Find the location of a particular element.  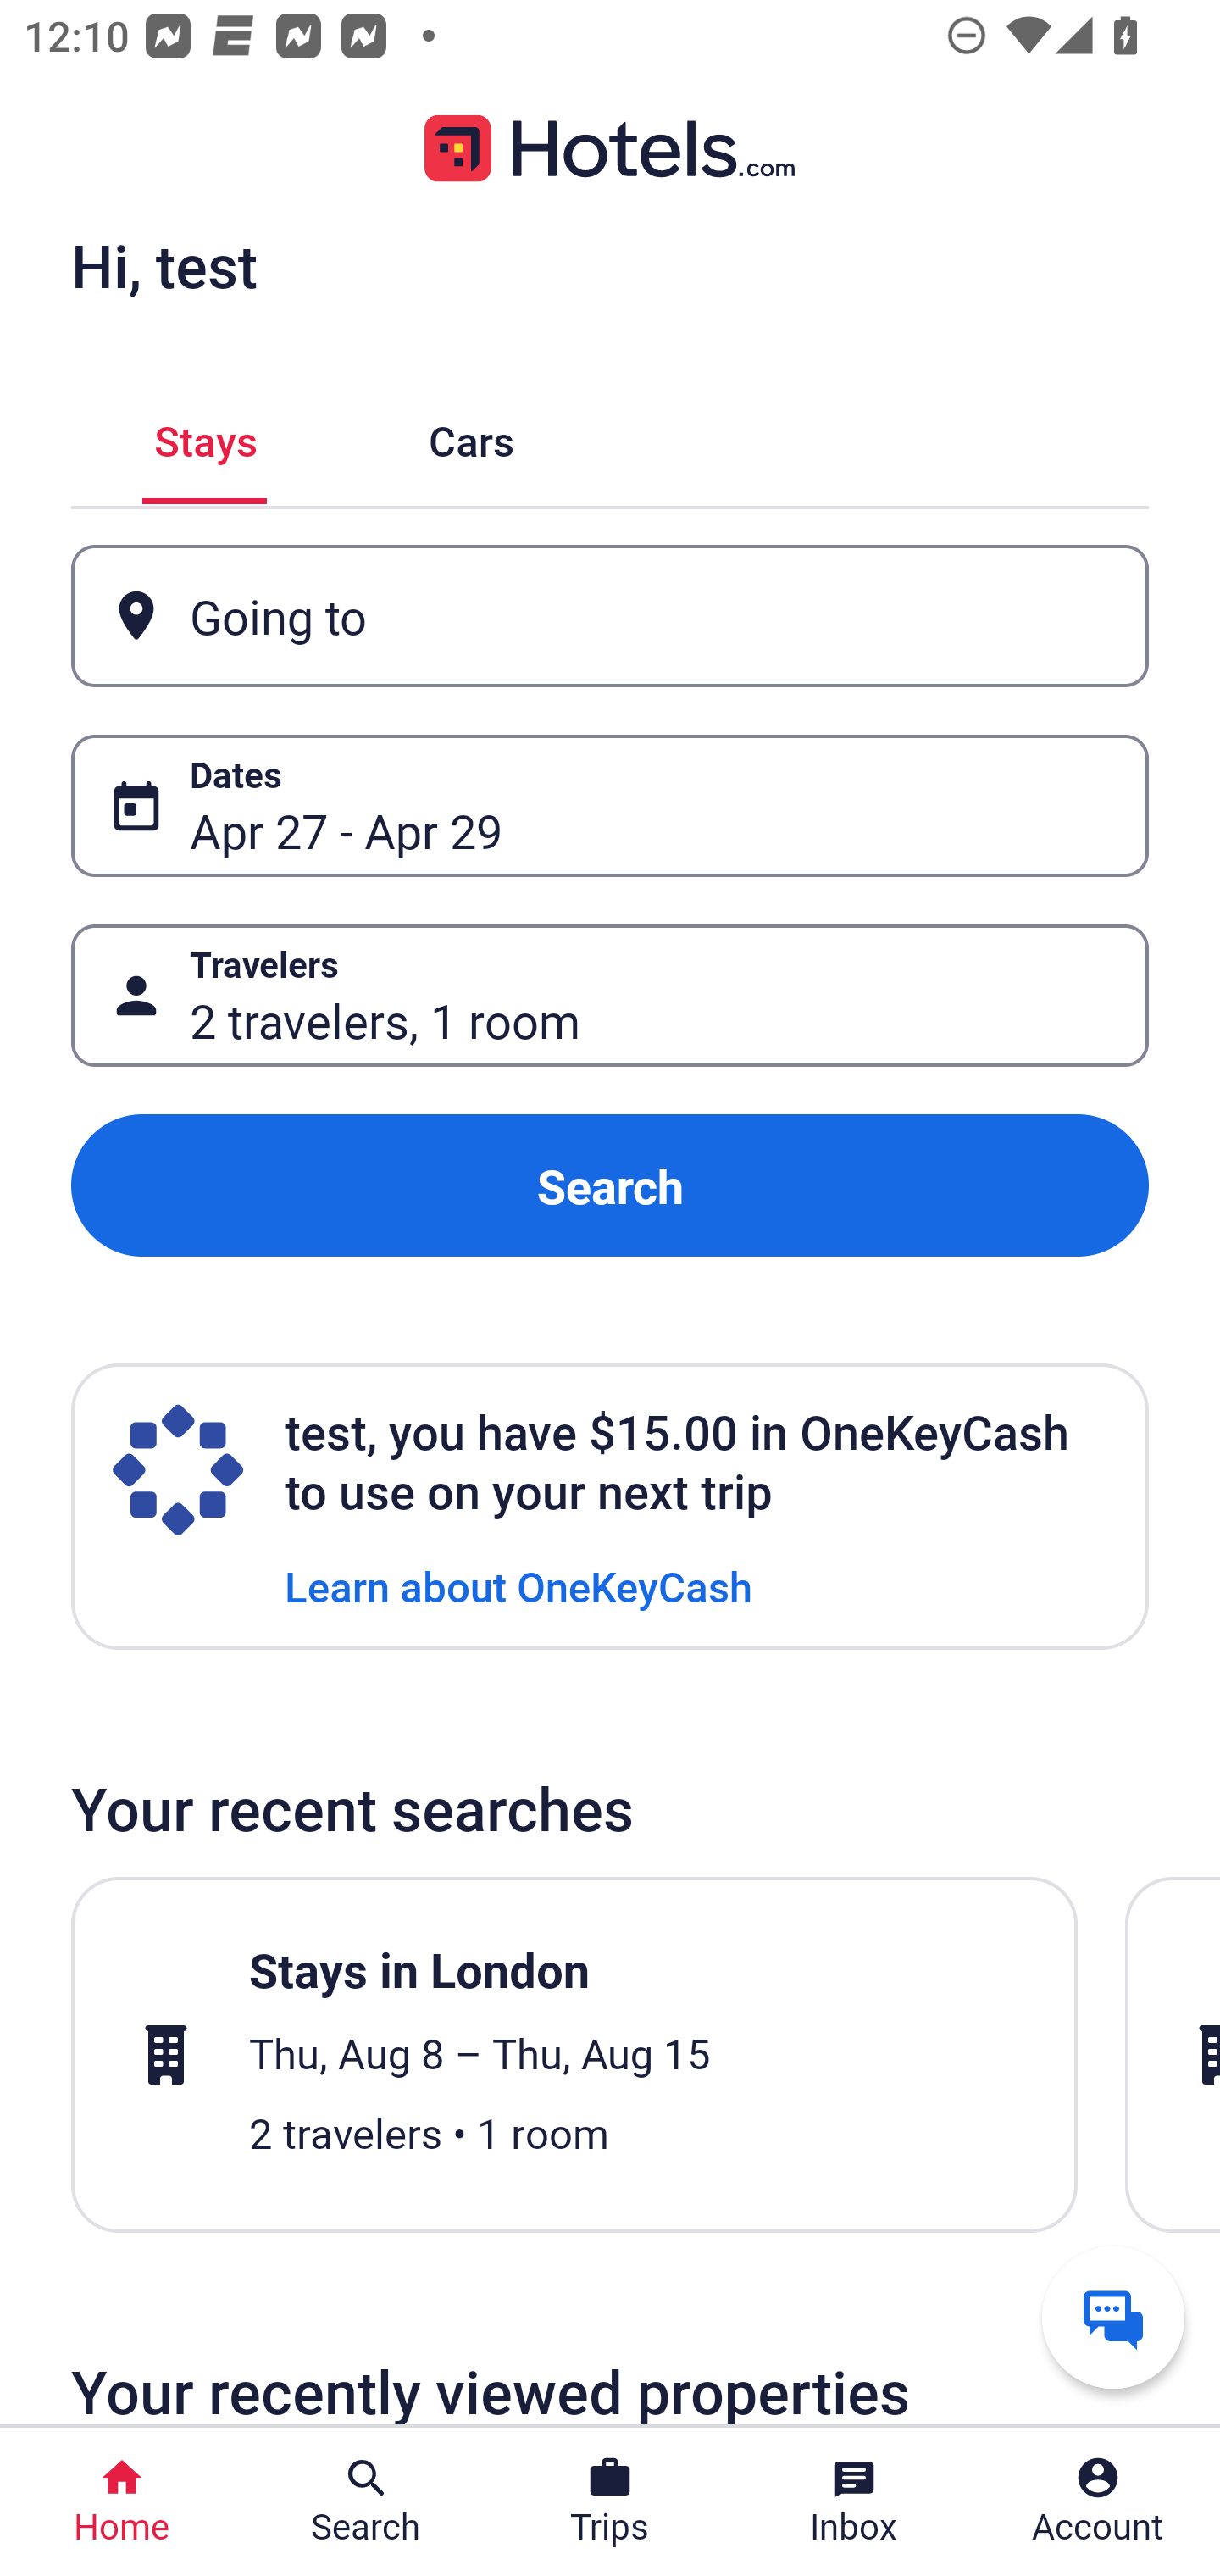

Trips Trips Button is located at coordinates (610, 2501).